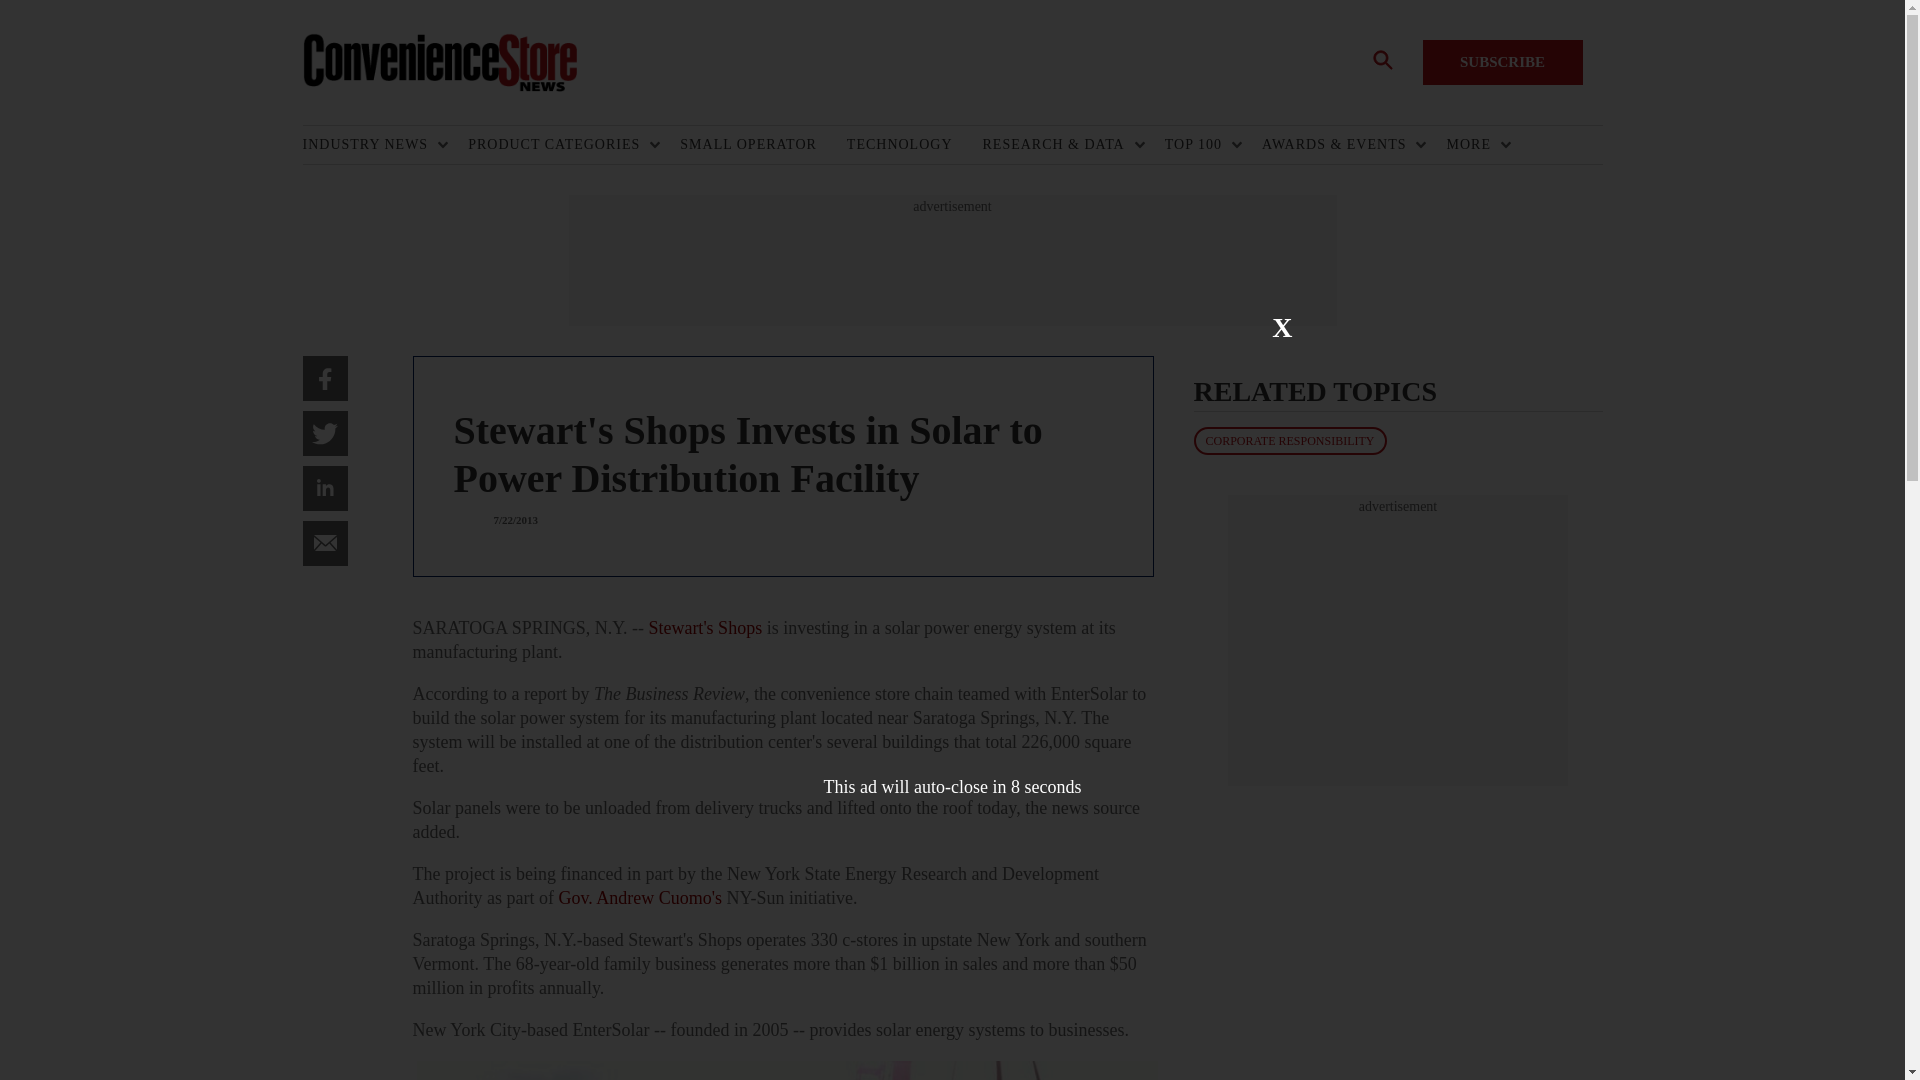  I want to click on 3rd party ad content, so click(1398, 640).